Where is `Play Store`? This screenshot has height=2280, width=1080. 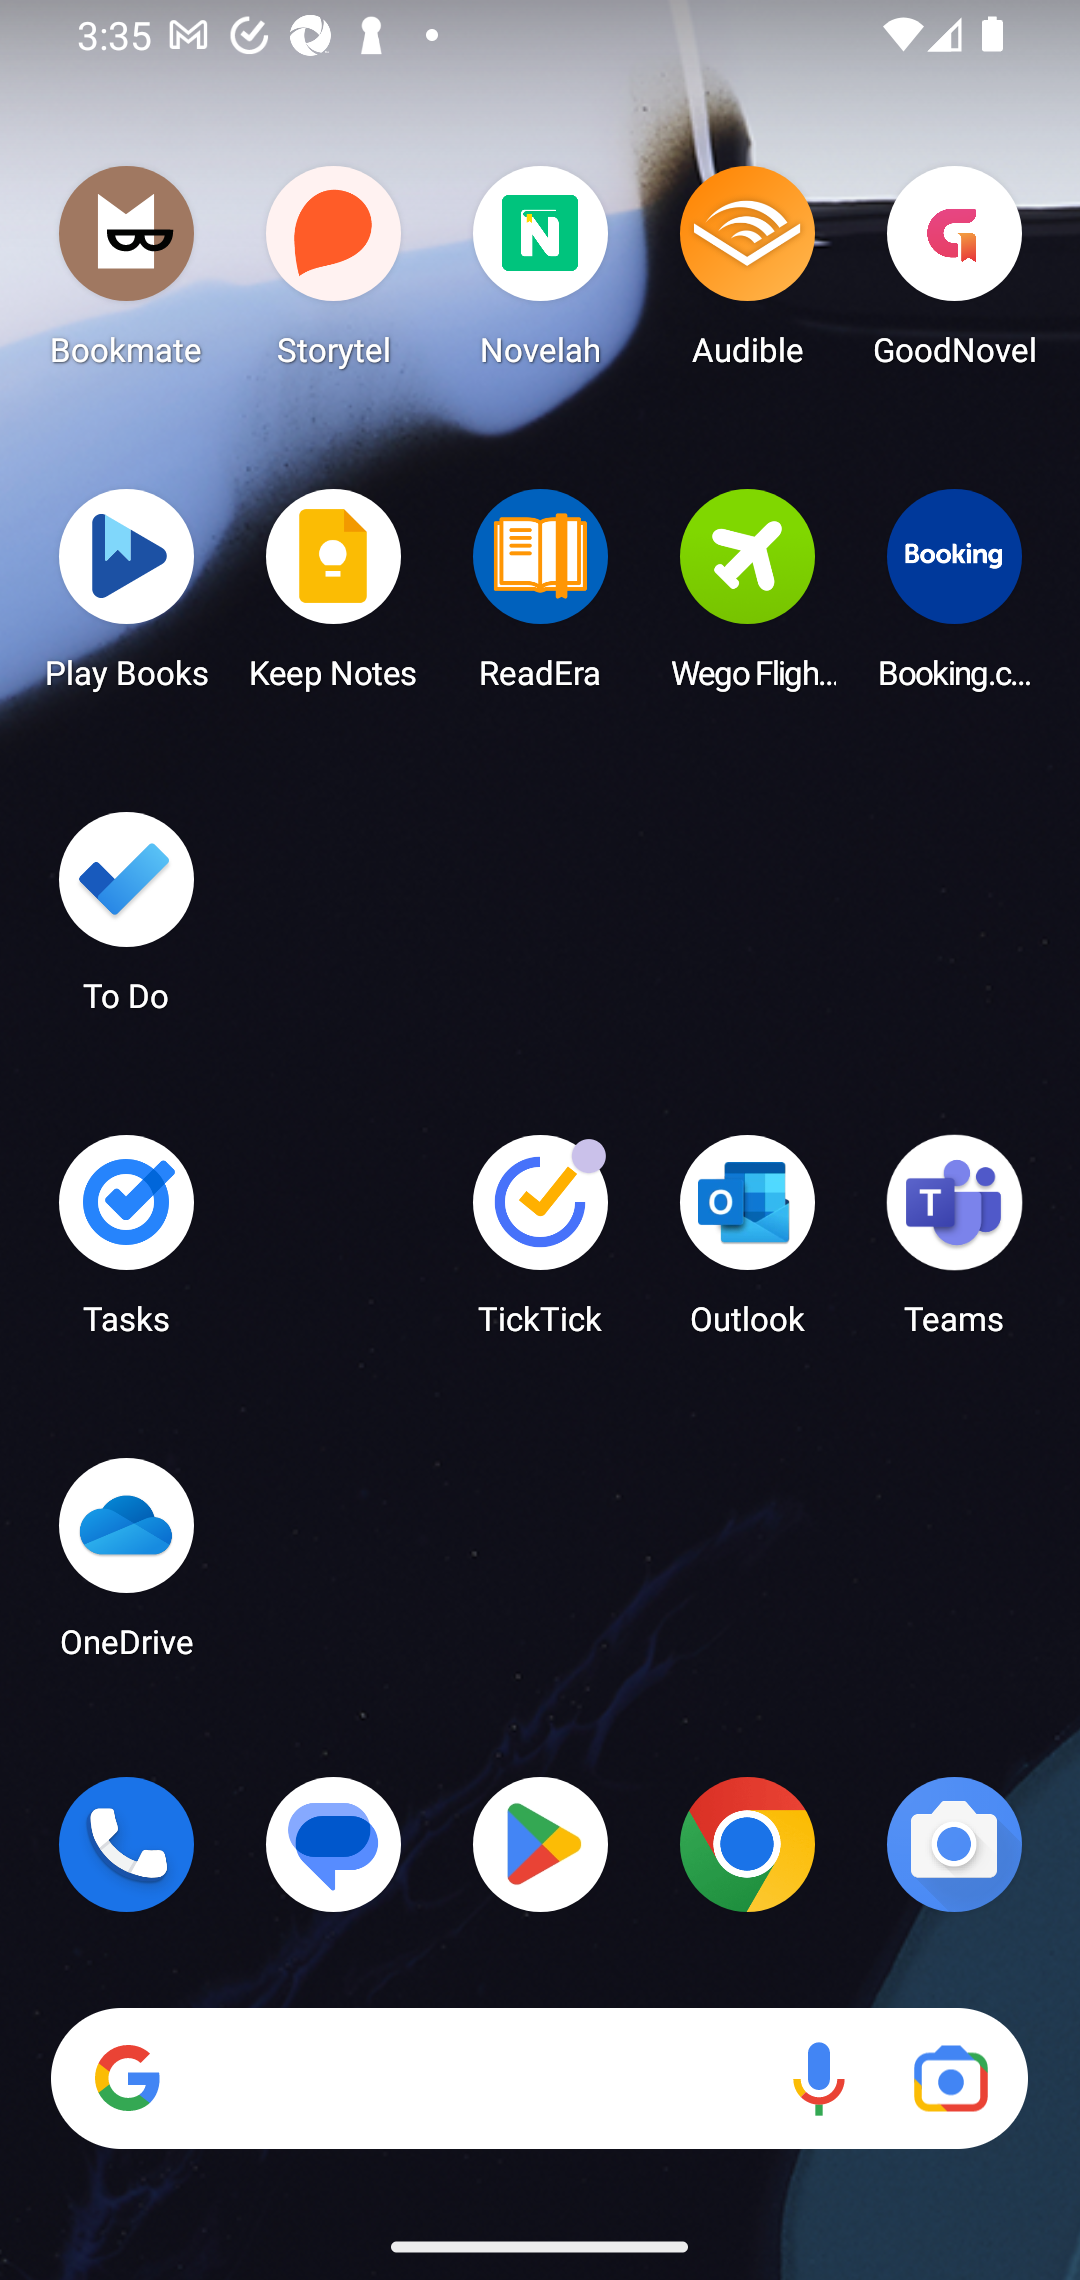
Play Store is located at coordinates (540, 1844).